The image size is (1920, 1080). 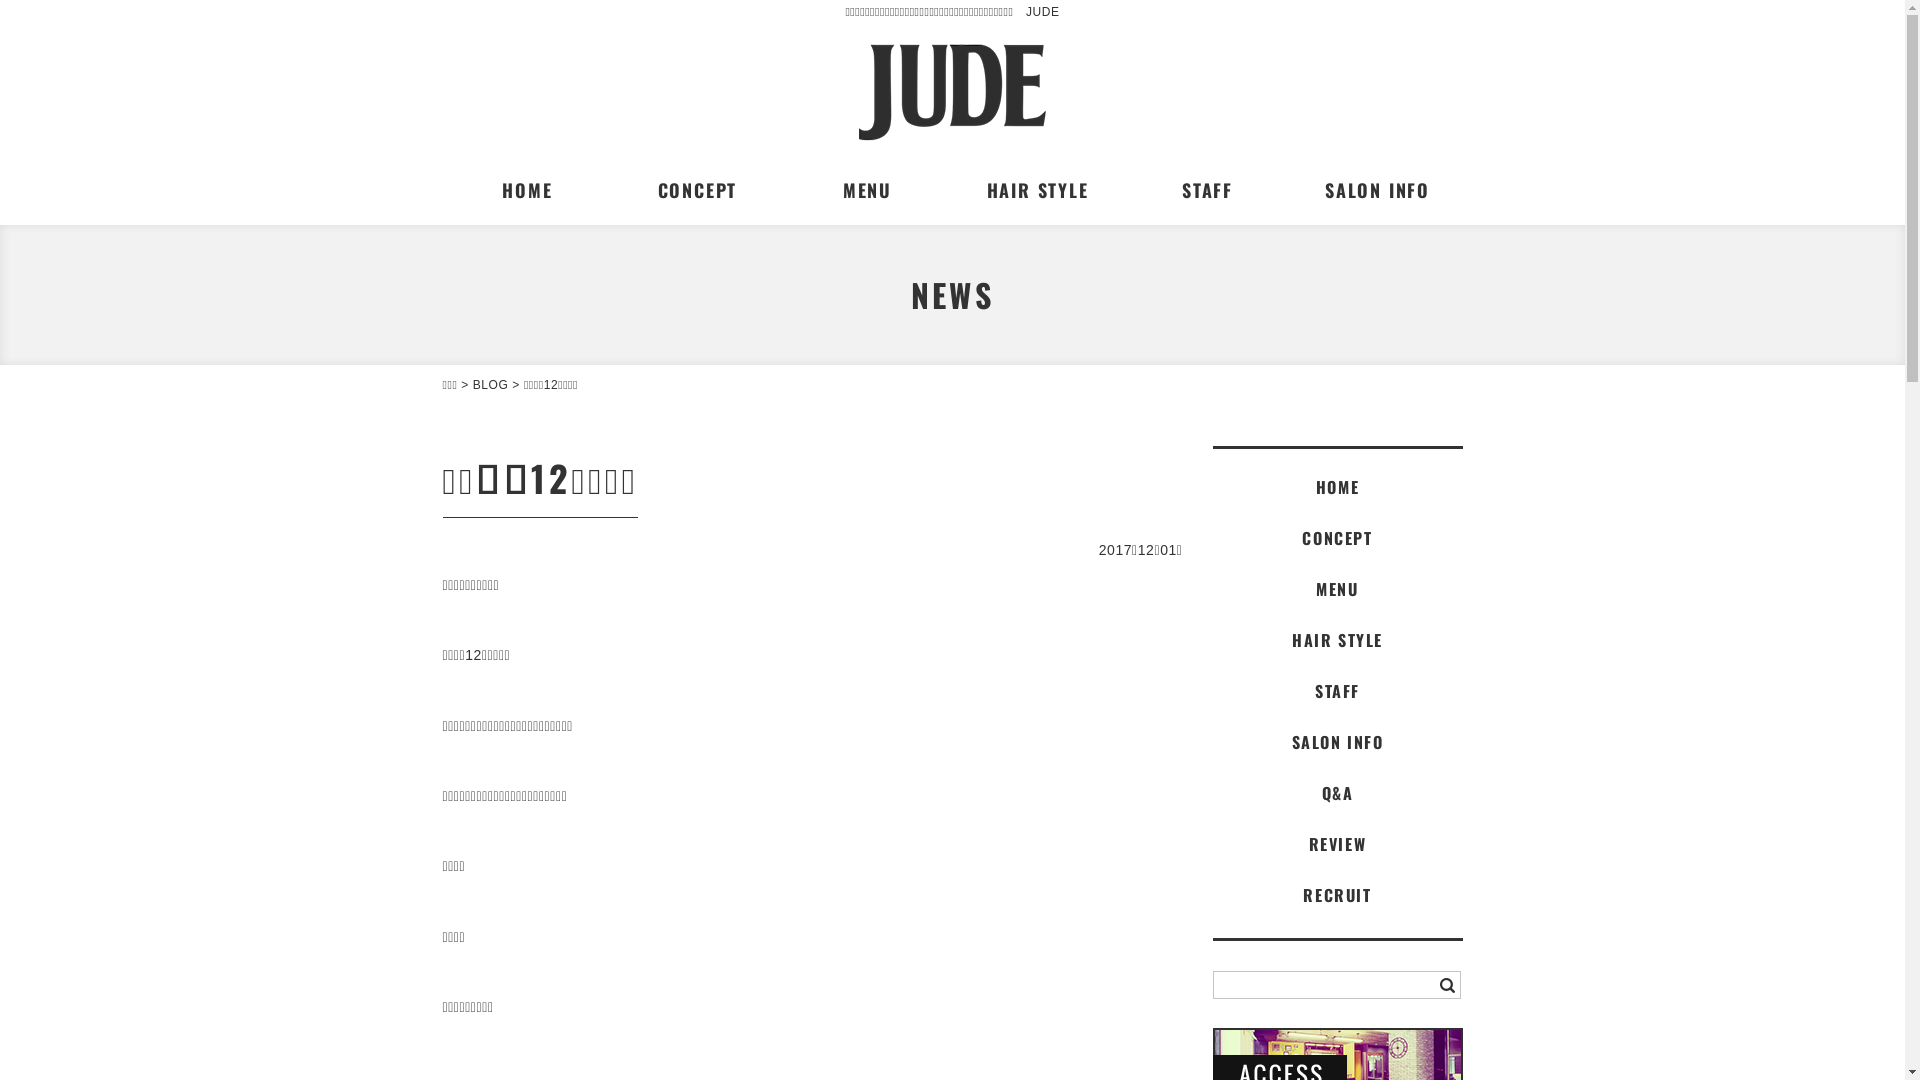 I want to click on HAIR STYLE, so click(x=1037, y=190).